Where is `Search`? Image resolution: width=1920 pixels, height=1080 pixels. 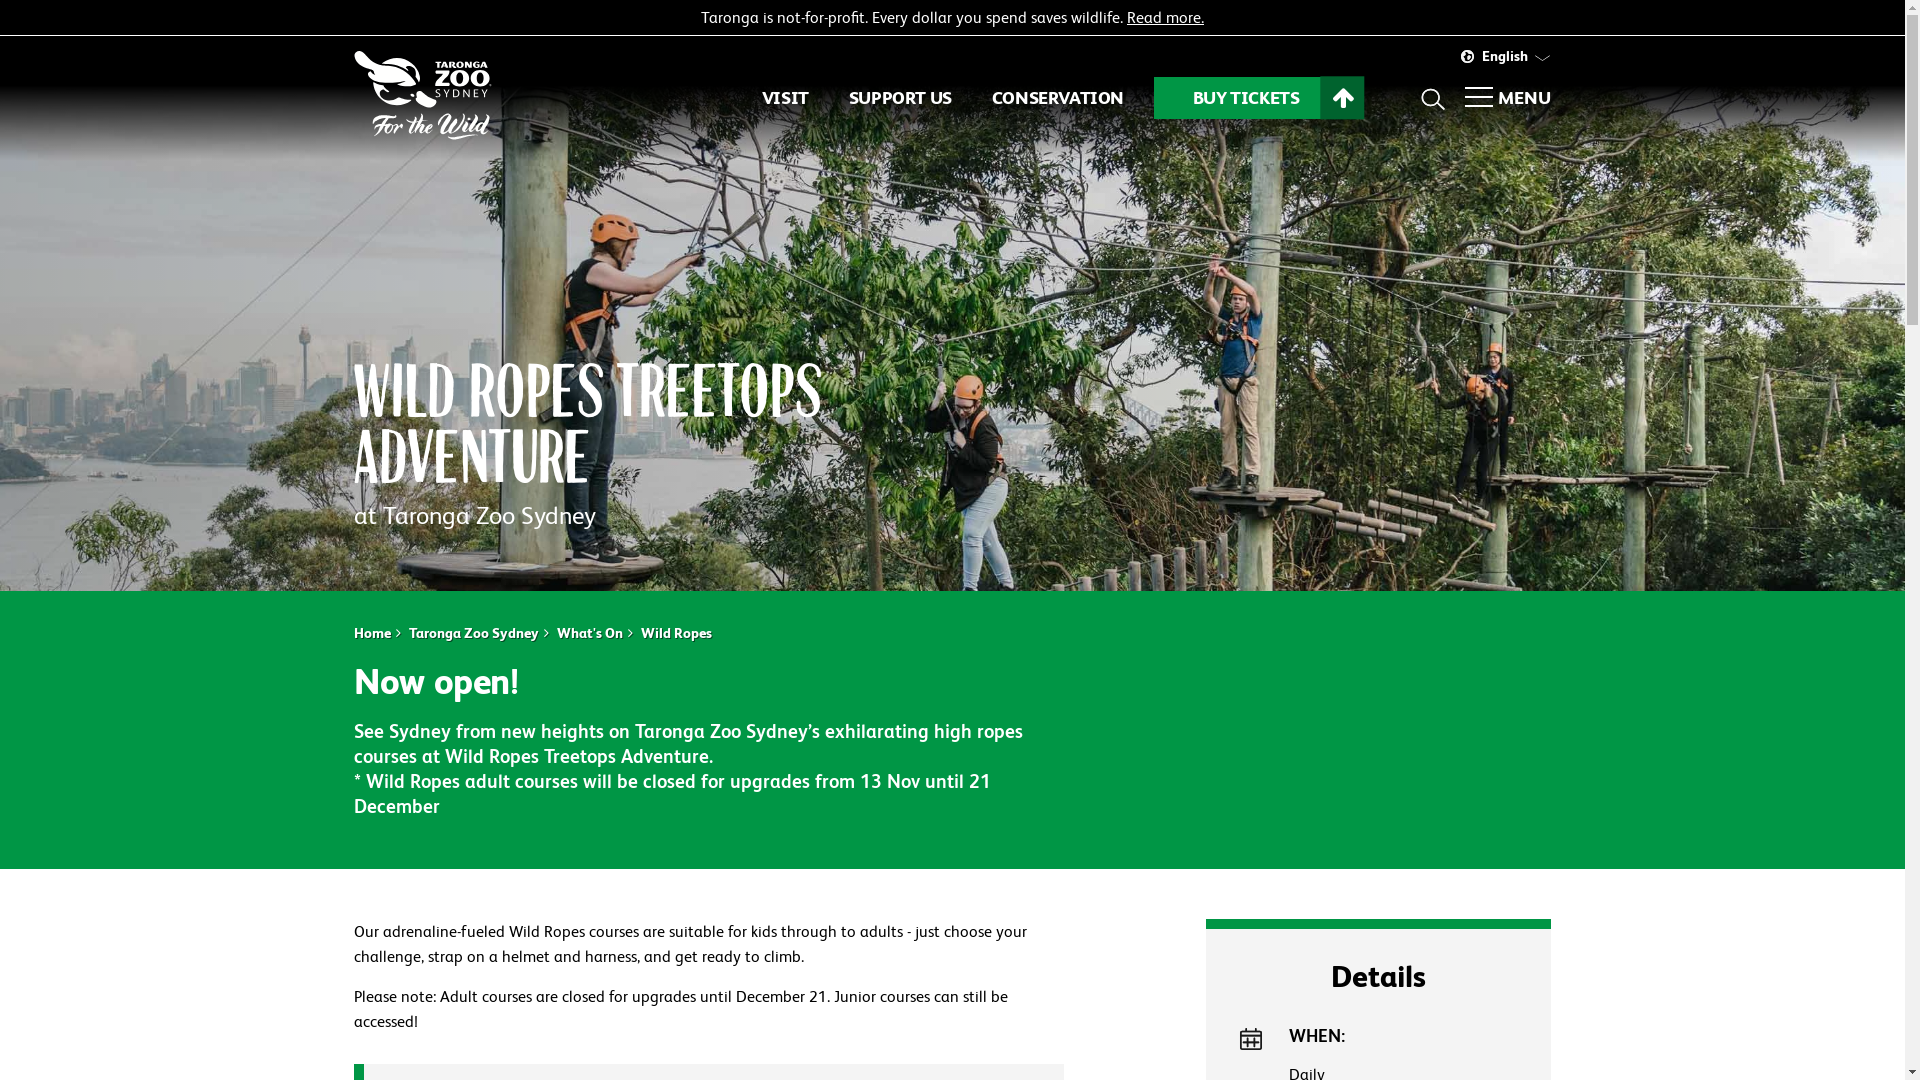
Search is located at coordinates (1433, 98).